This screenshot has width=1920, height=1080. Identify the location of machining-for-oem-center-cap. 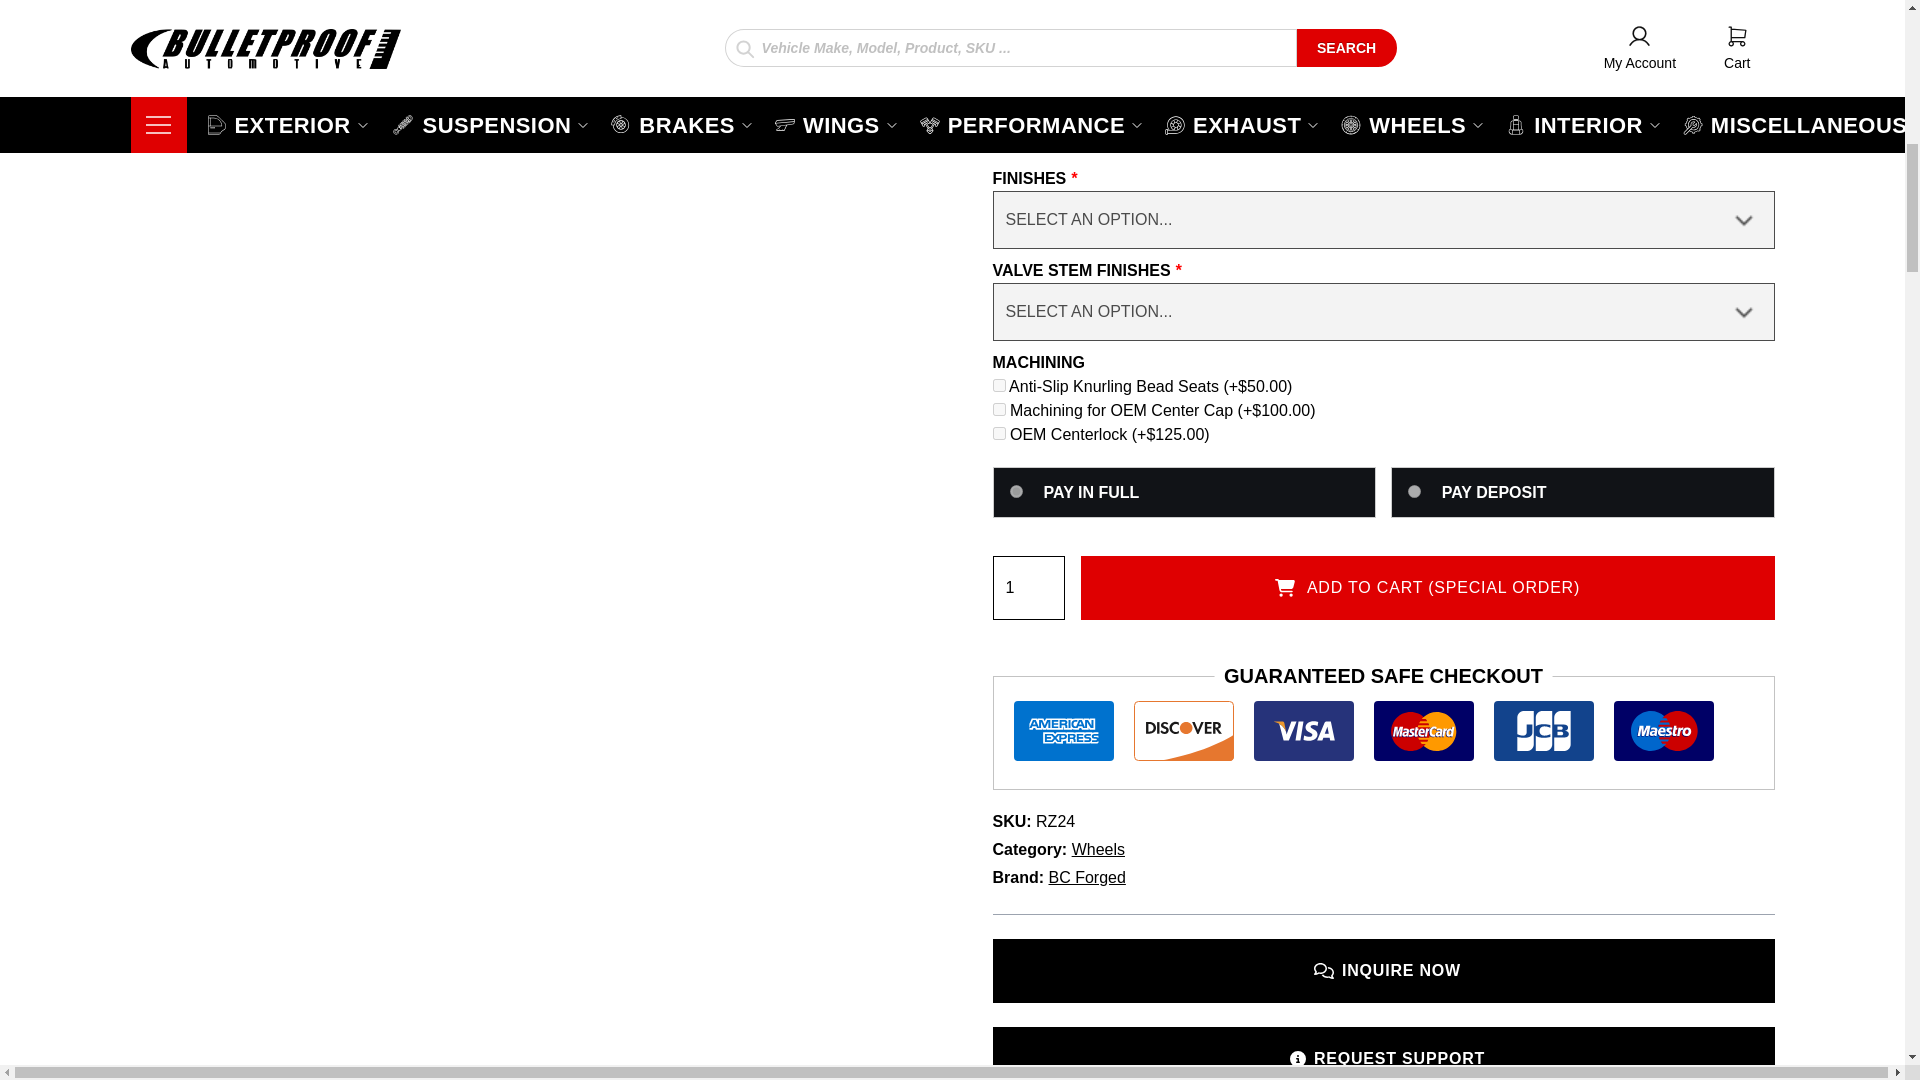
(998, 408).